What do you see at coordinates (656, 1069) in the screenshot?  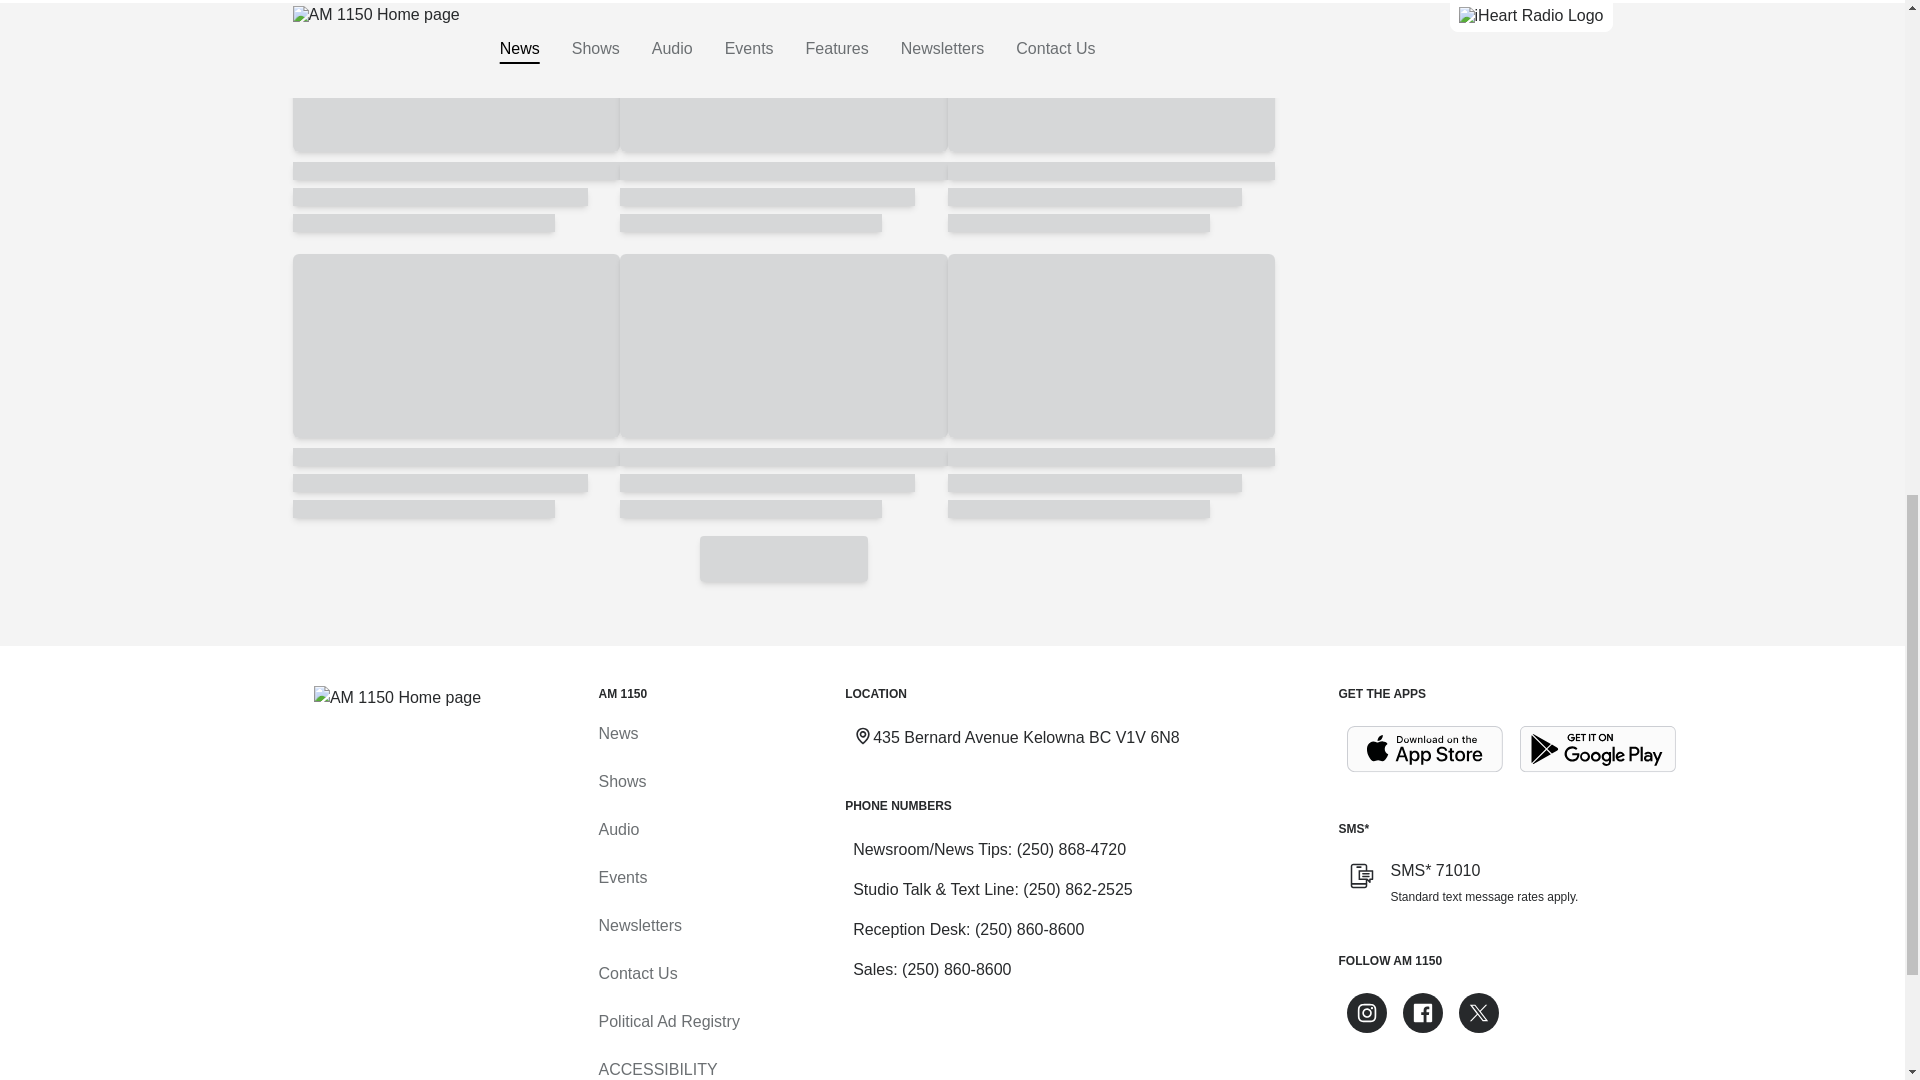 I see `ACCESSIBILITY` at bounding box center [656, 1069].